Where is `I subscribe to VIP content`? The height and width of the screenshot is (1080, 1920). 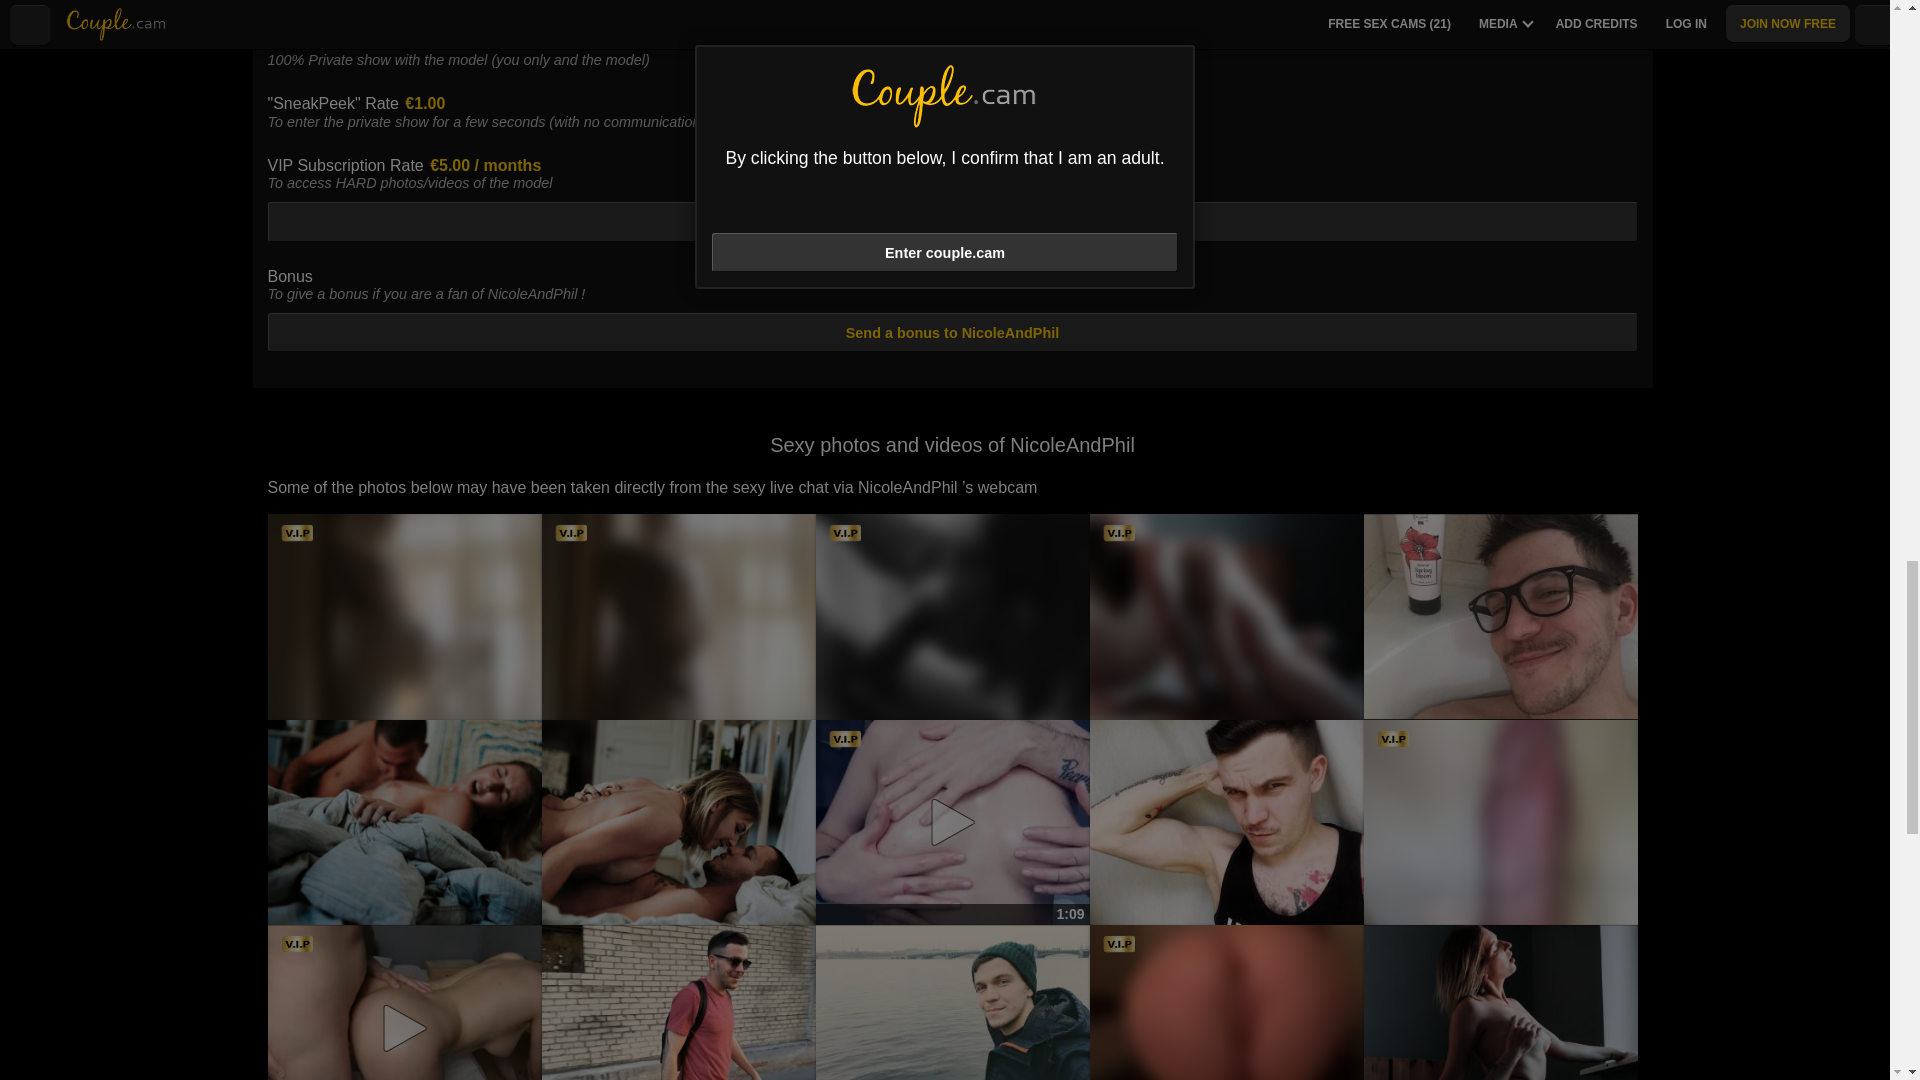 I subscribe to VIP content is located at coordinates (952, 220).